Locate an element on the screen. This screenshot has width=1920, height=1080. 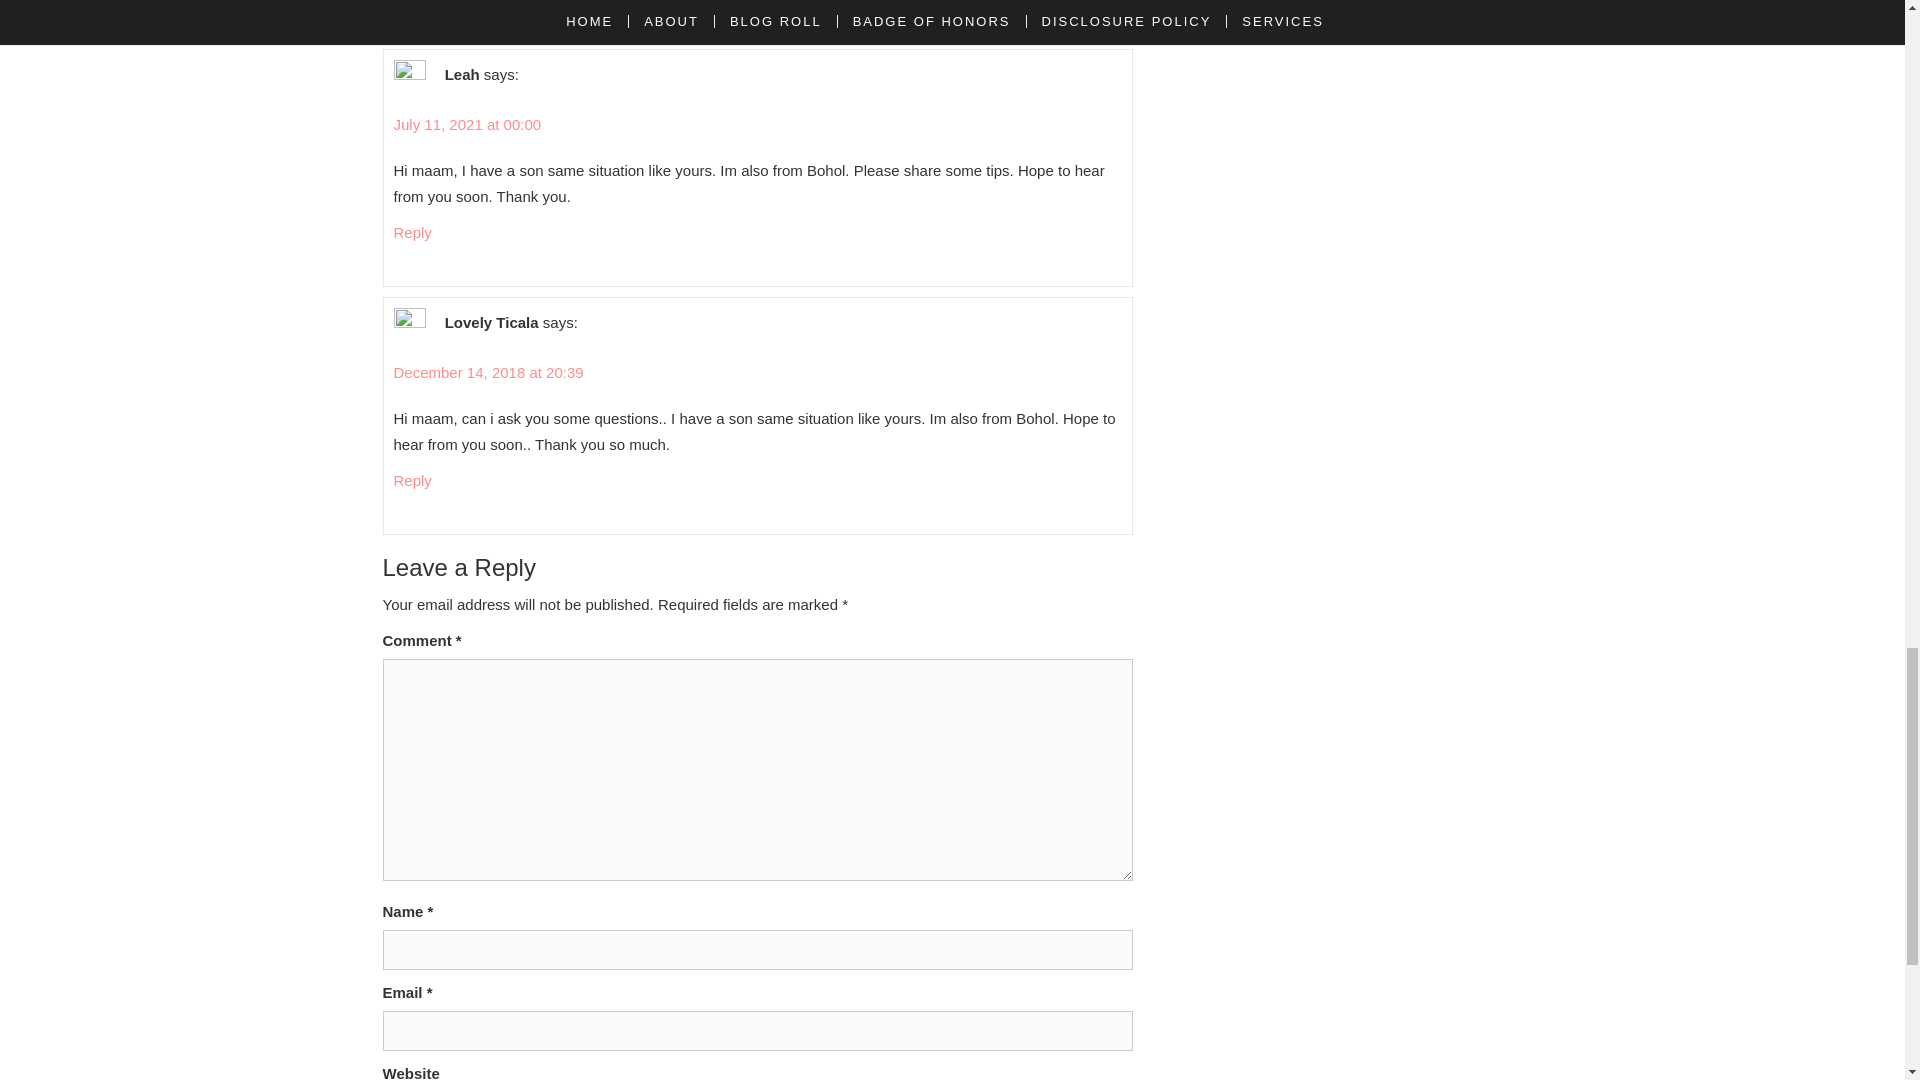
July 11, 2021 at 00:00 is located at coordinates (467, 124).